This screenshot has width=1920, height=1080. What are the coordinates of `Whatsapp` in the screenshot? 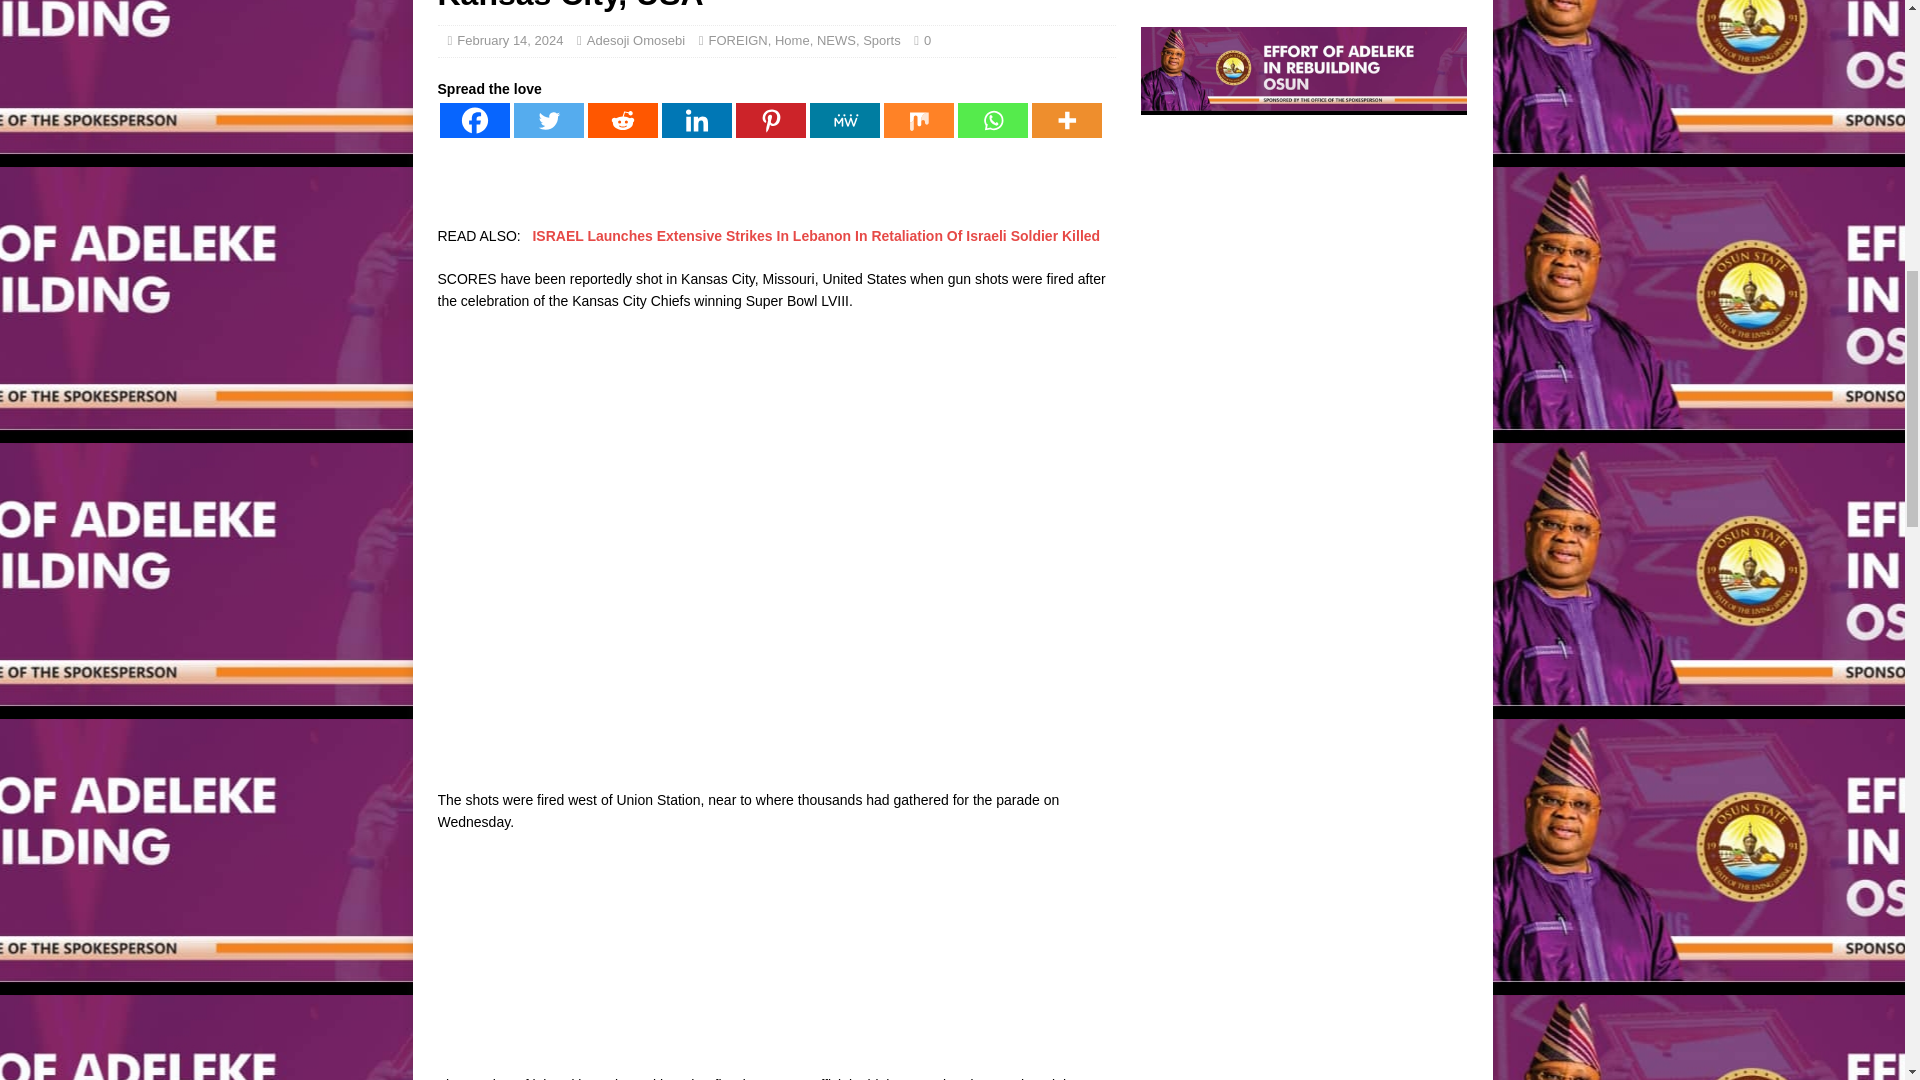 It's located at (992, 120).